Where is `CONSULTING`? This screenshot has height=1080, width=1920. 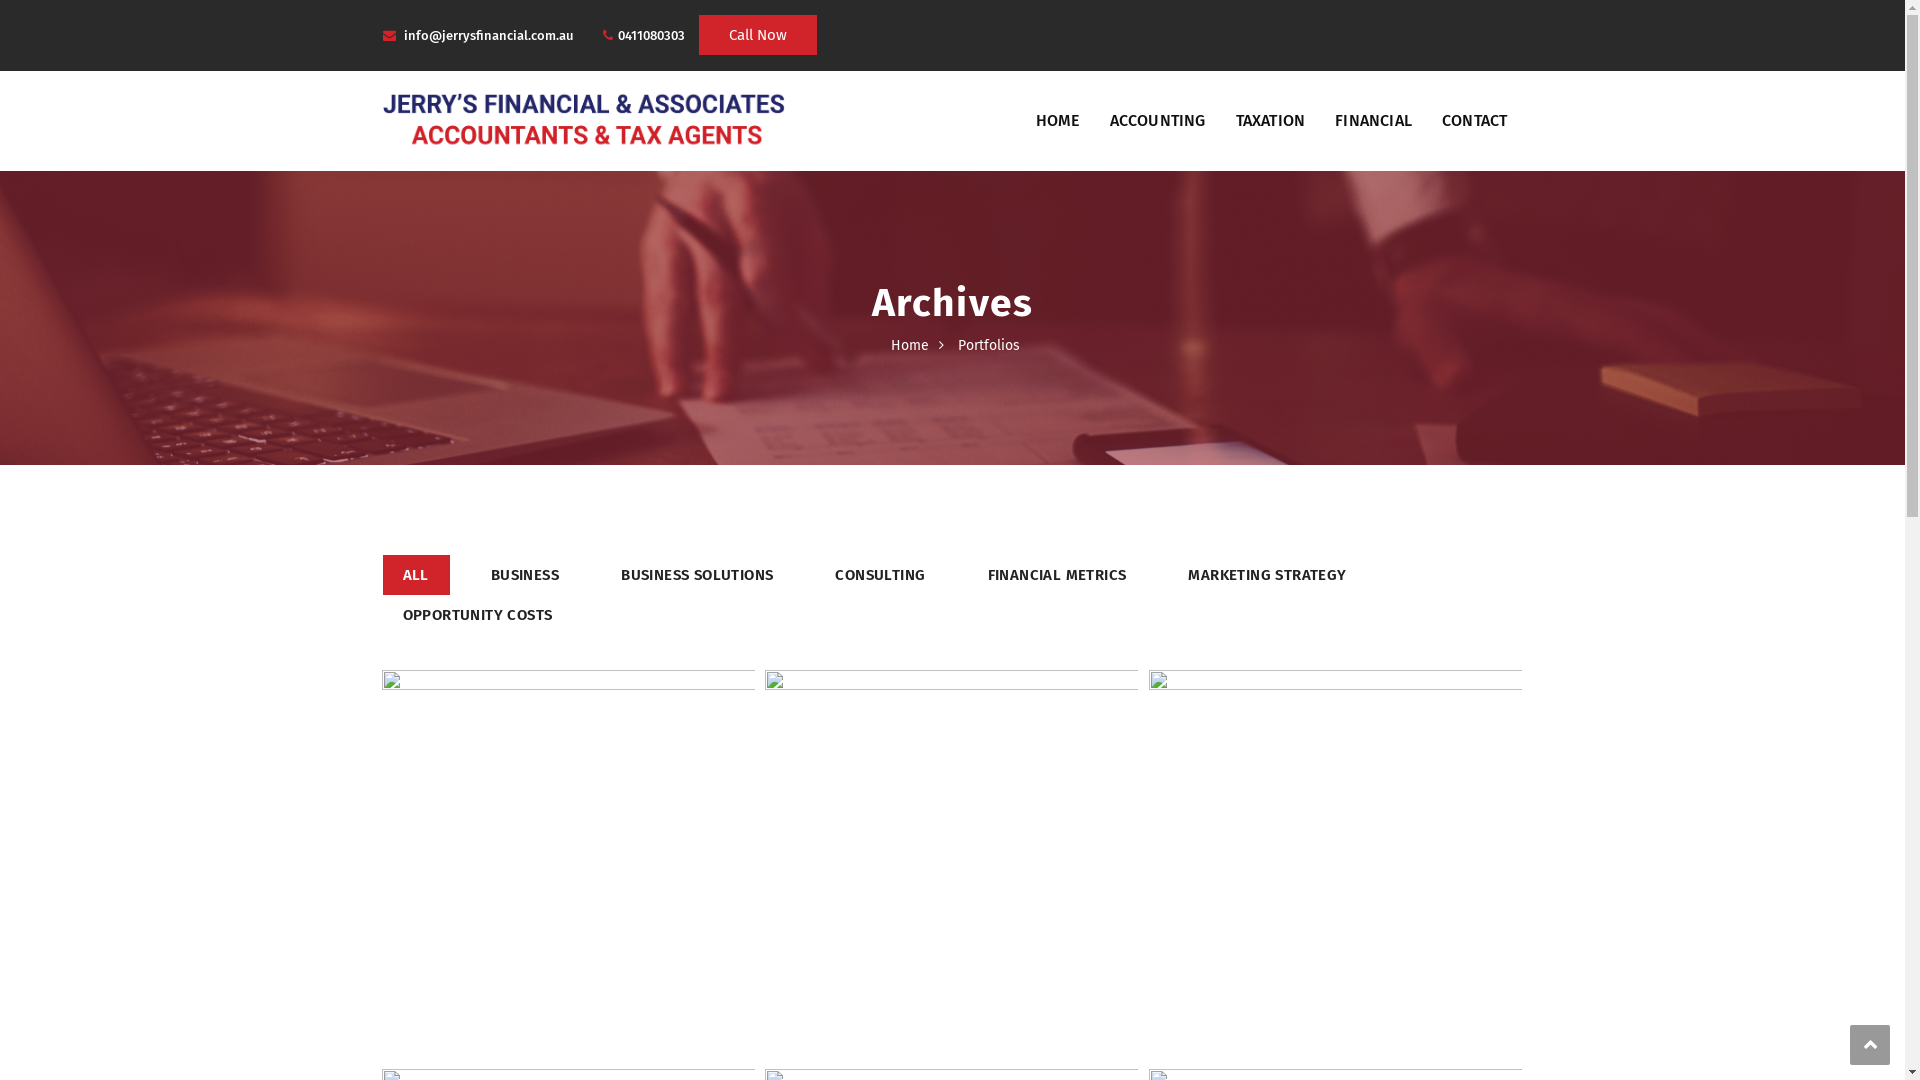
CONSULTING is located at coordinates (880, 575).